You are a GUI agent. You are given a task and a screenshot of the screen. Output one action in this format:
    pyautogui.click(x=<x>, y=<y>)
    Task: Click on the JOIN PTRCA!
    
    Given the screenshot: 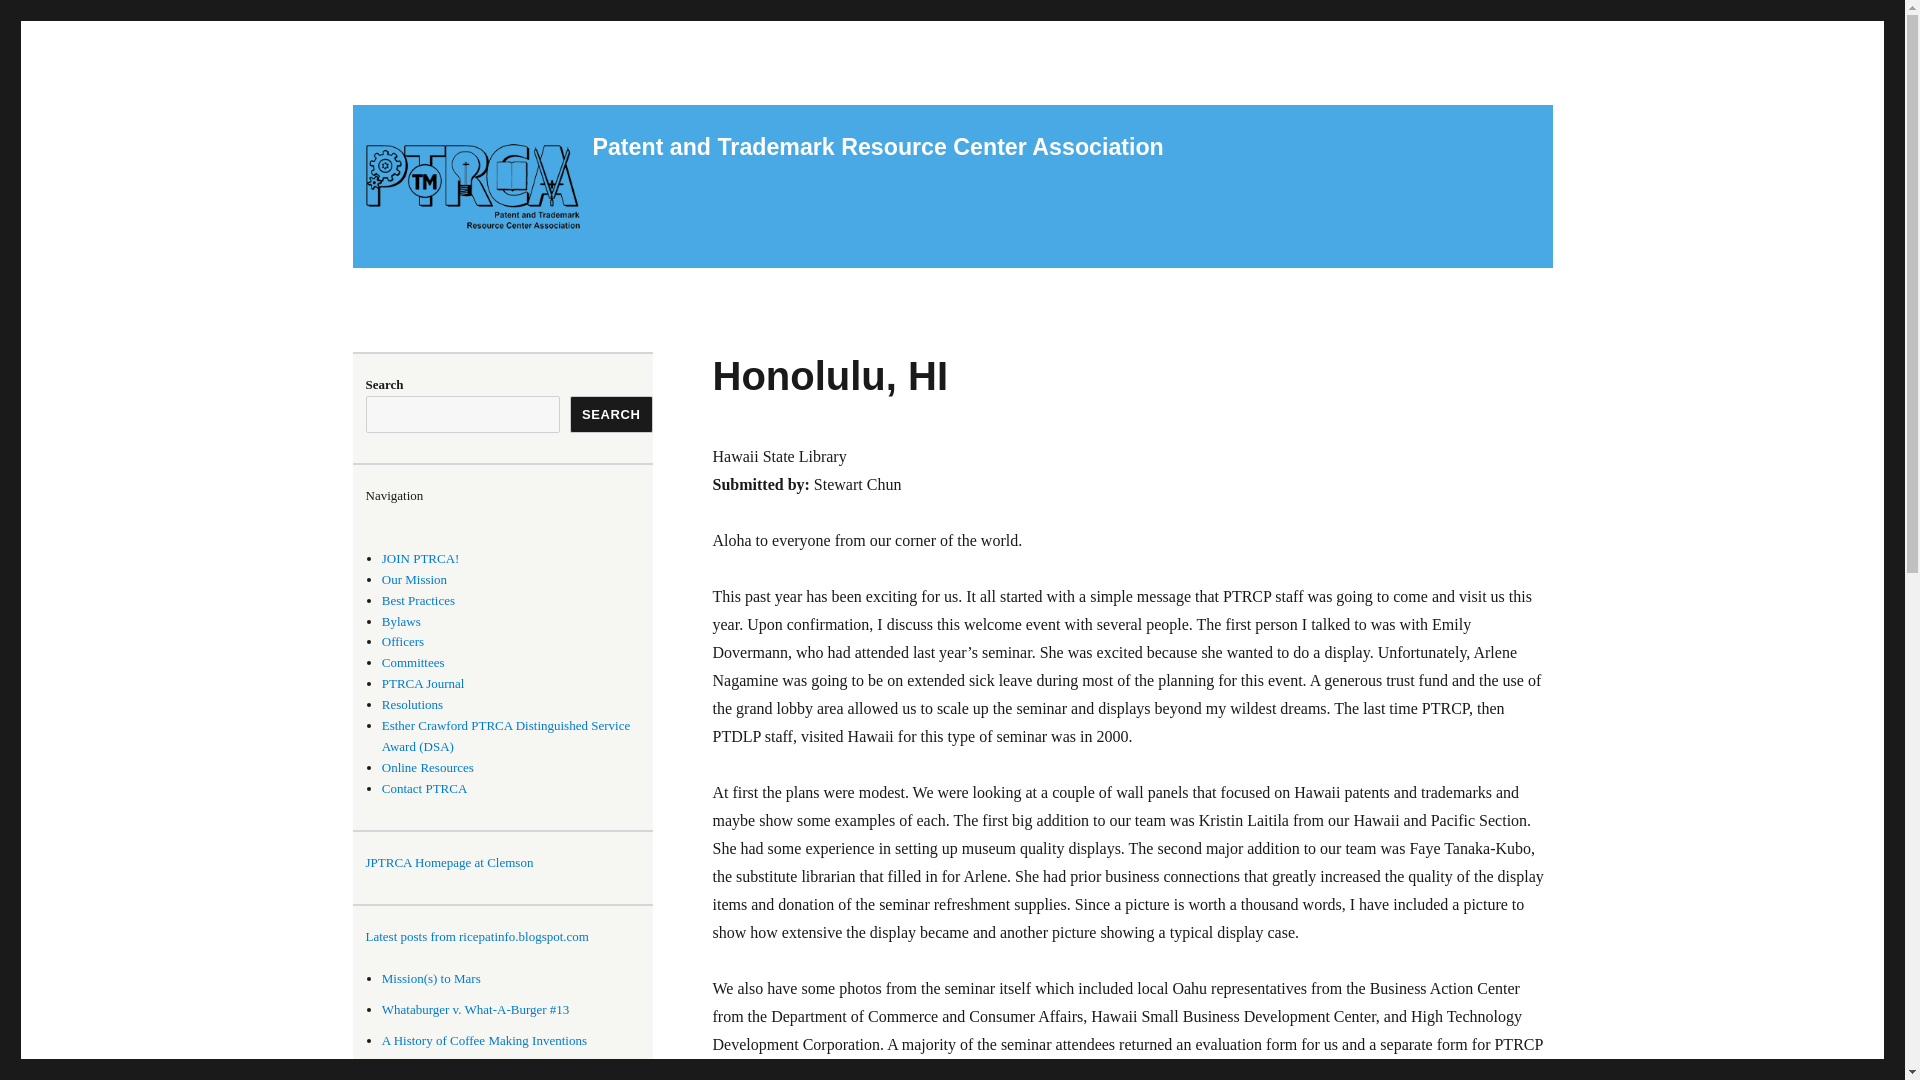 What is the action you would take?
    pyautogui.click(x=421, y=558)
    